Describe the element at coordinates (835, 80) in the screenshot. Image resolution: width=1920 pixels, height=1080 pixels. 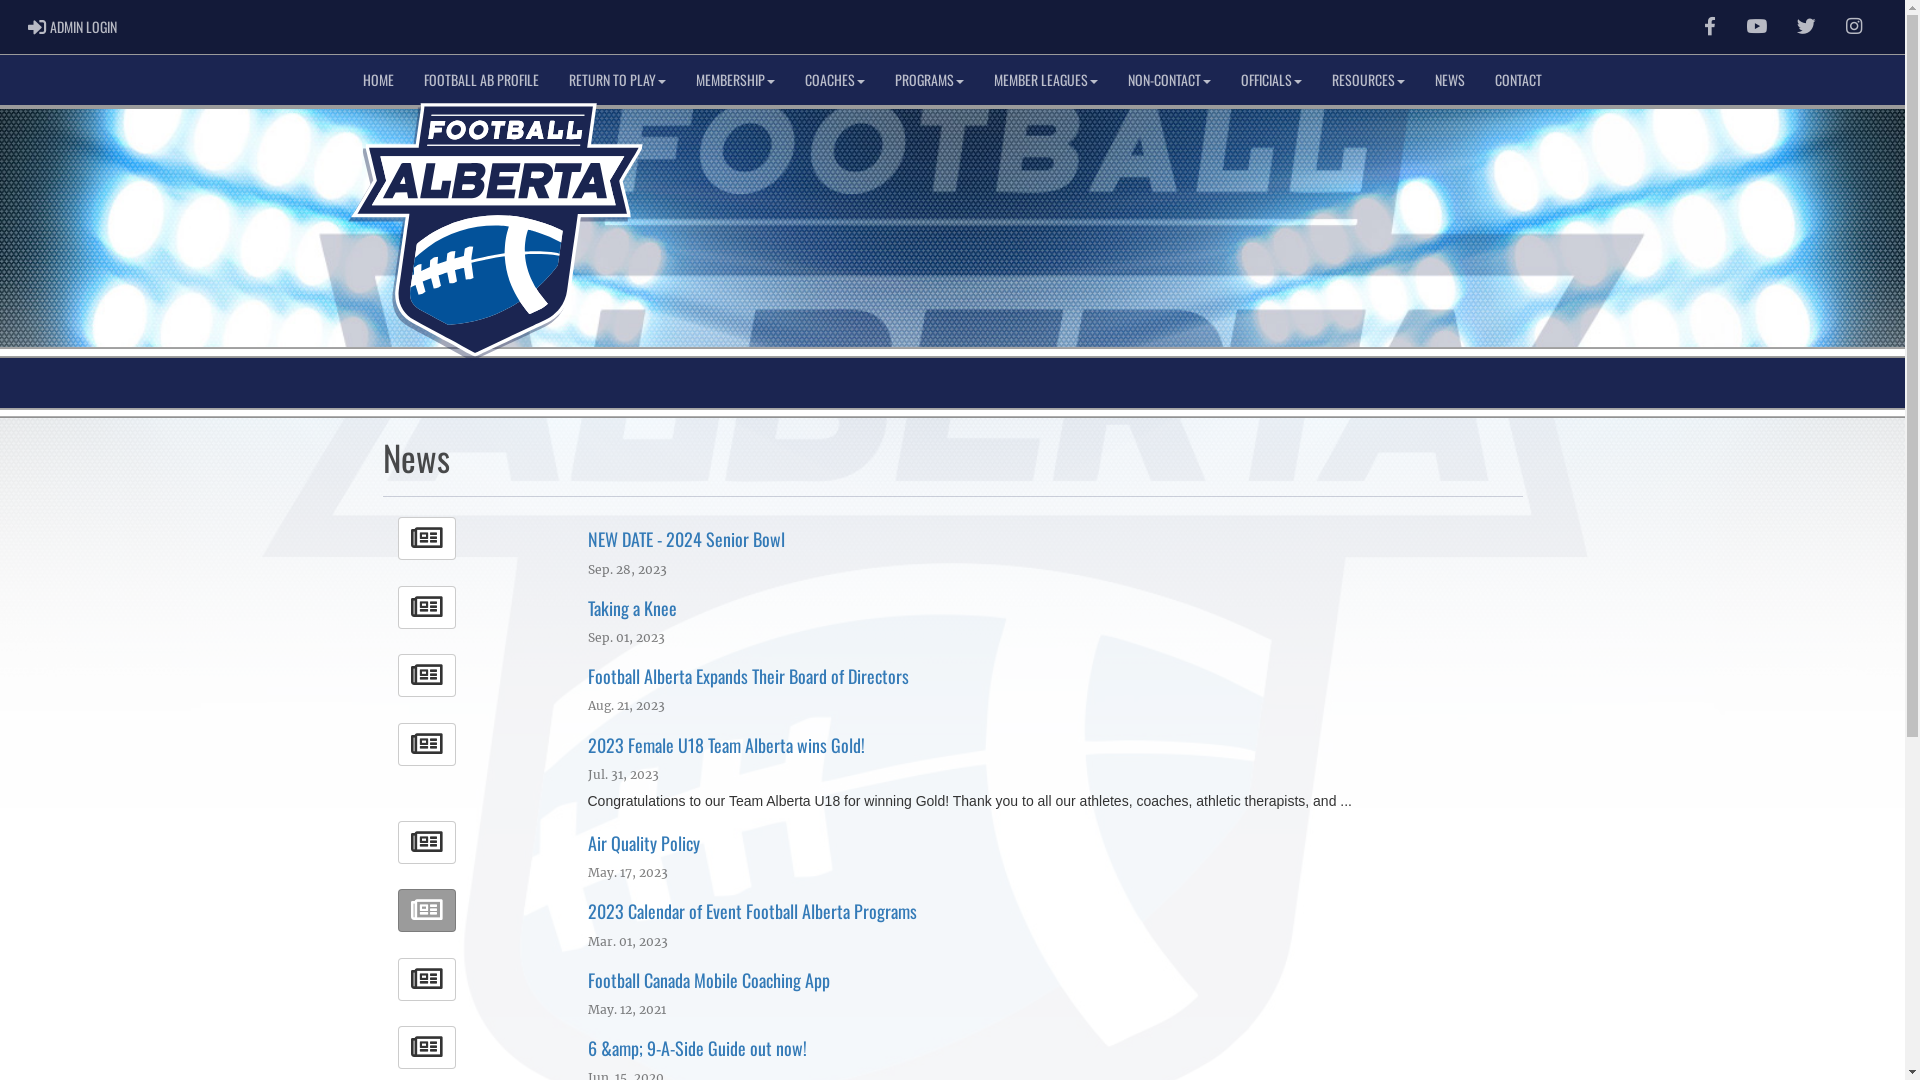
I see `COACHES` at that location.